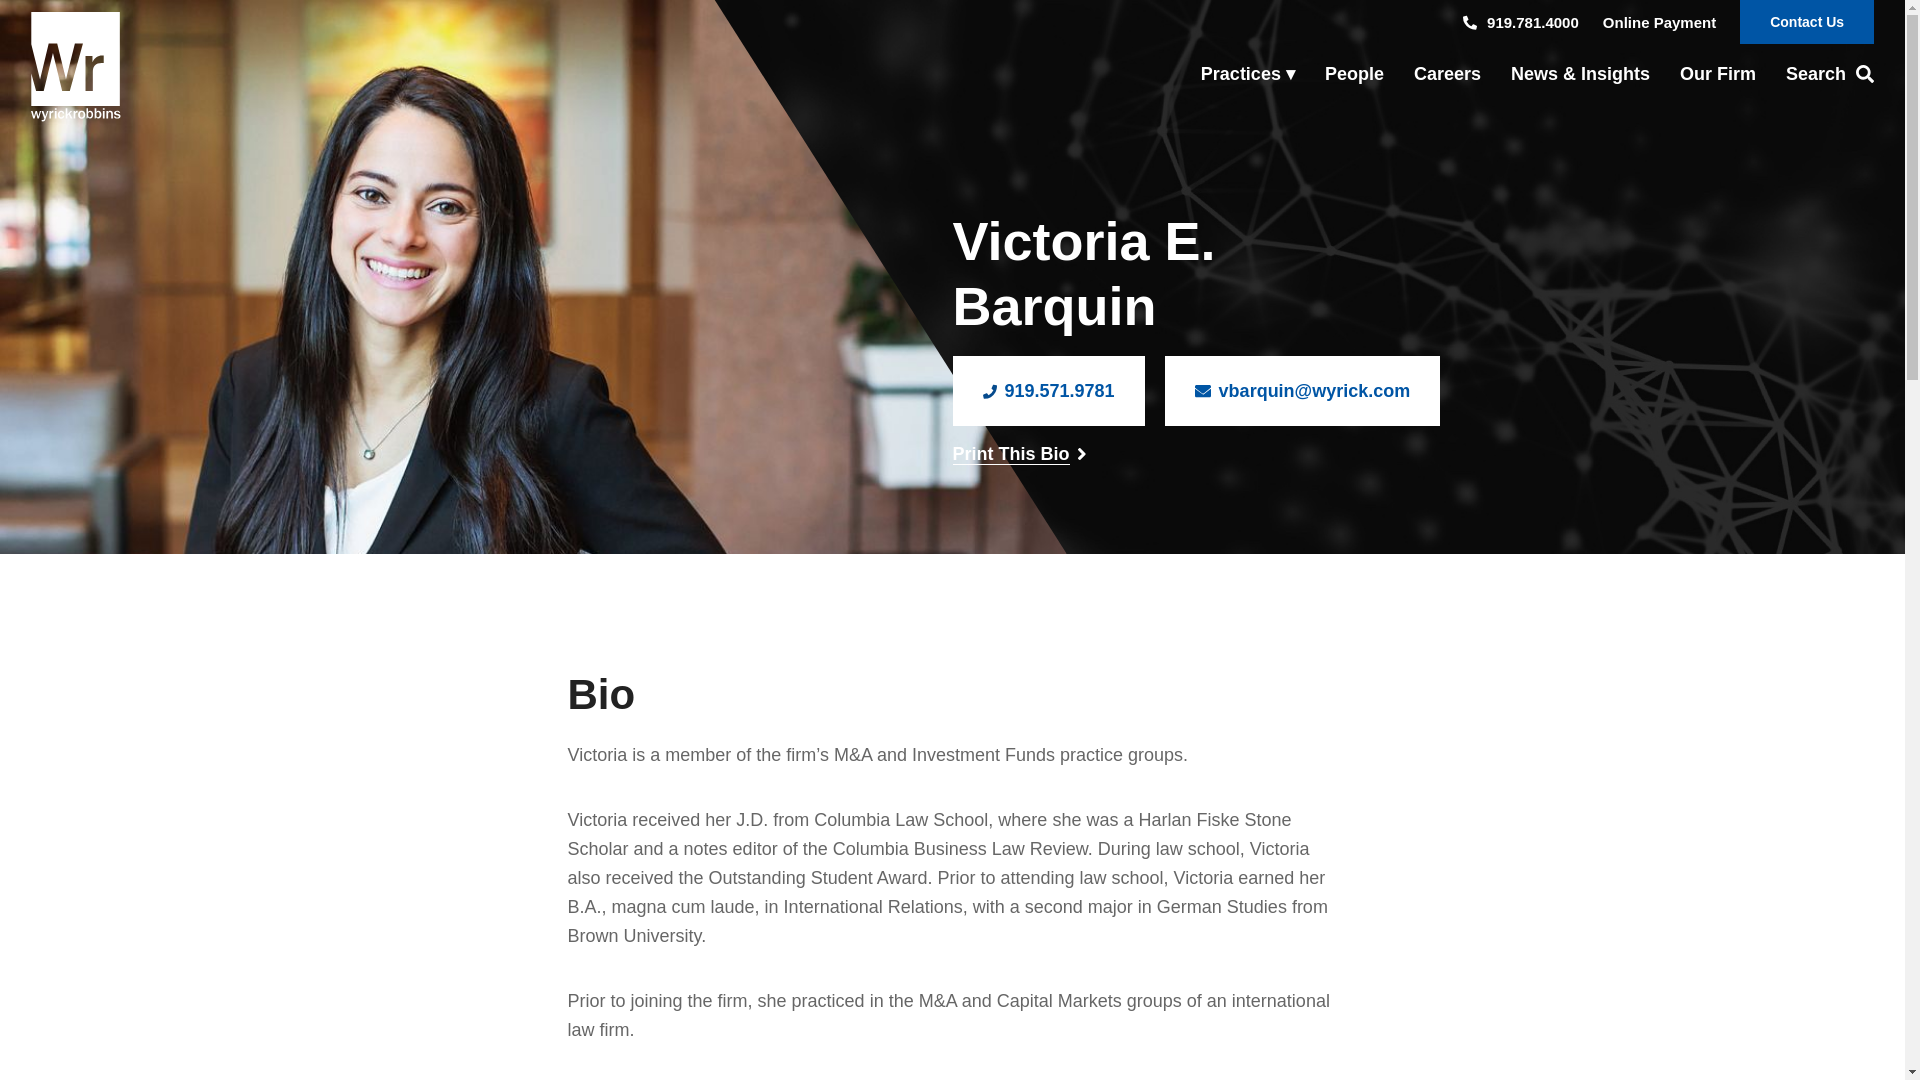 The image size is (1920, 1080). Describe the element at coordinates (75, 66) in the screenshot. I see `homepage` at that location.